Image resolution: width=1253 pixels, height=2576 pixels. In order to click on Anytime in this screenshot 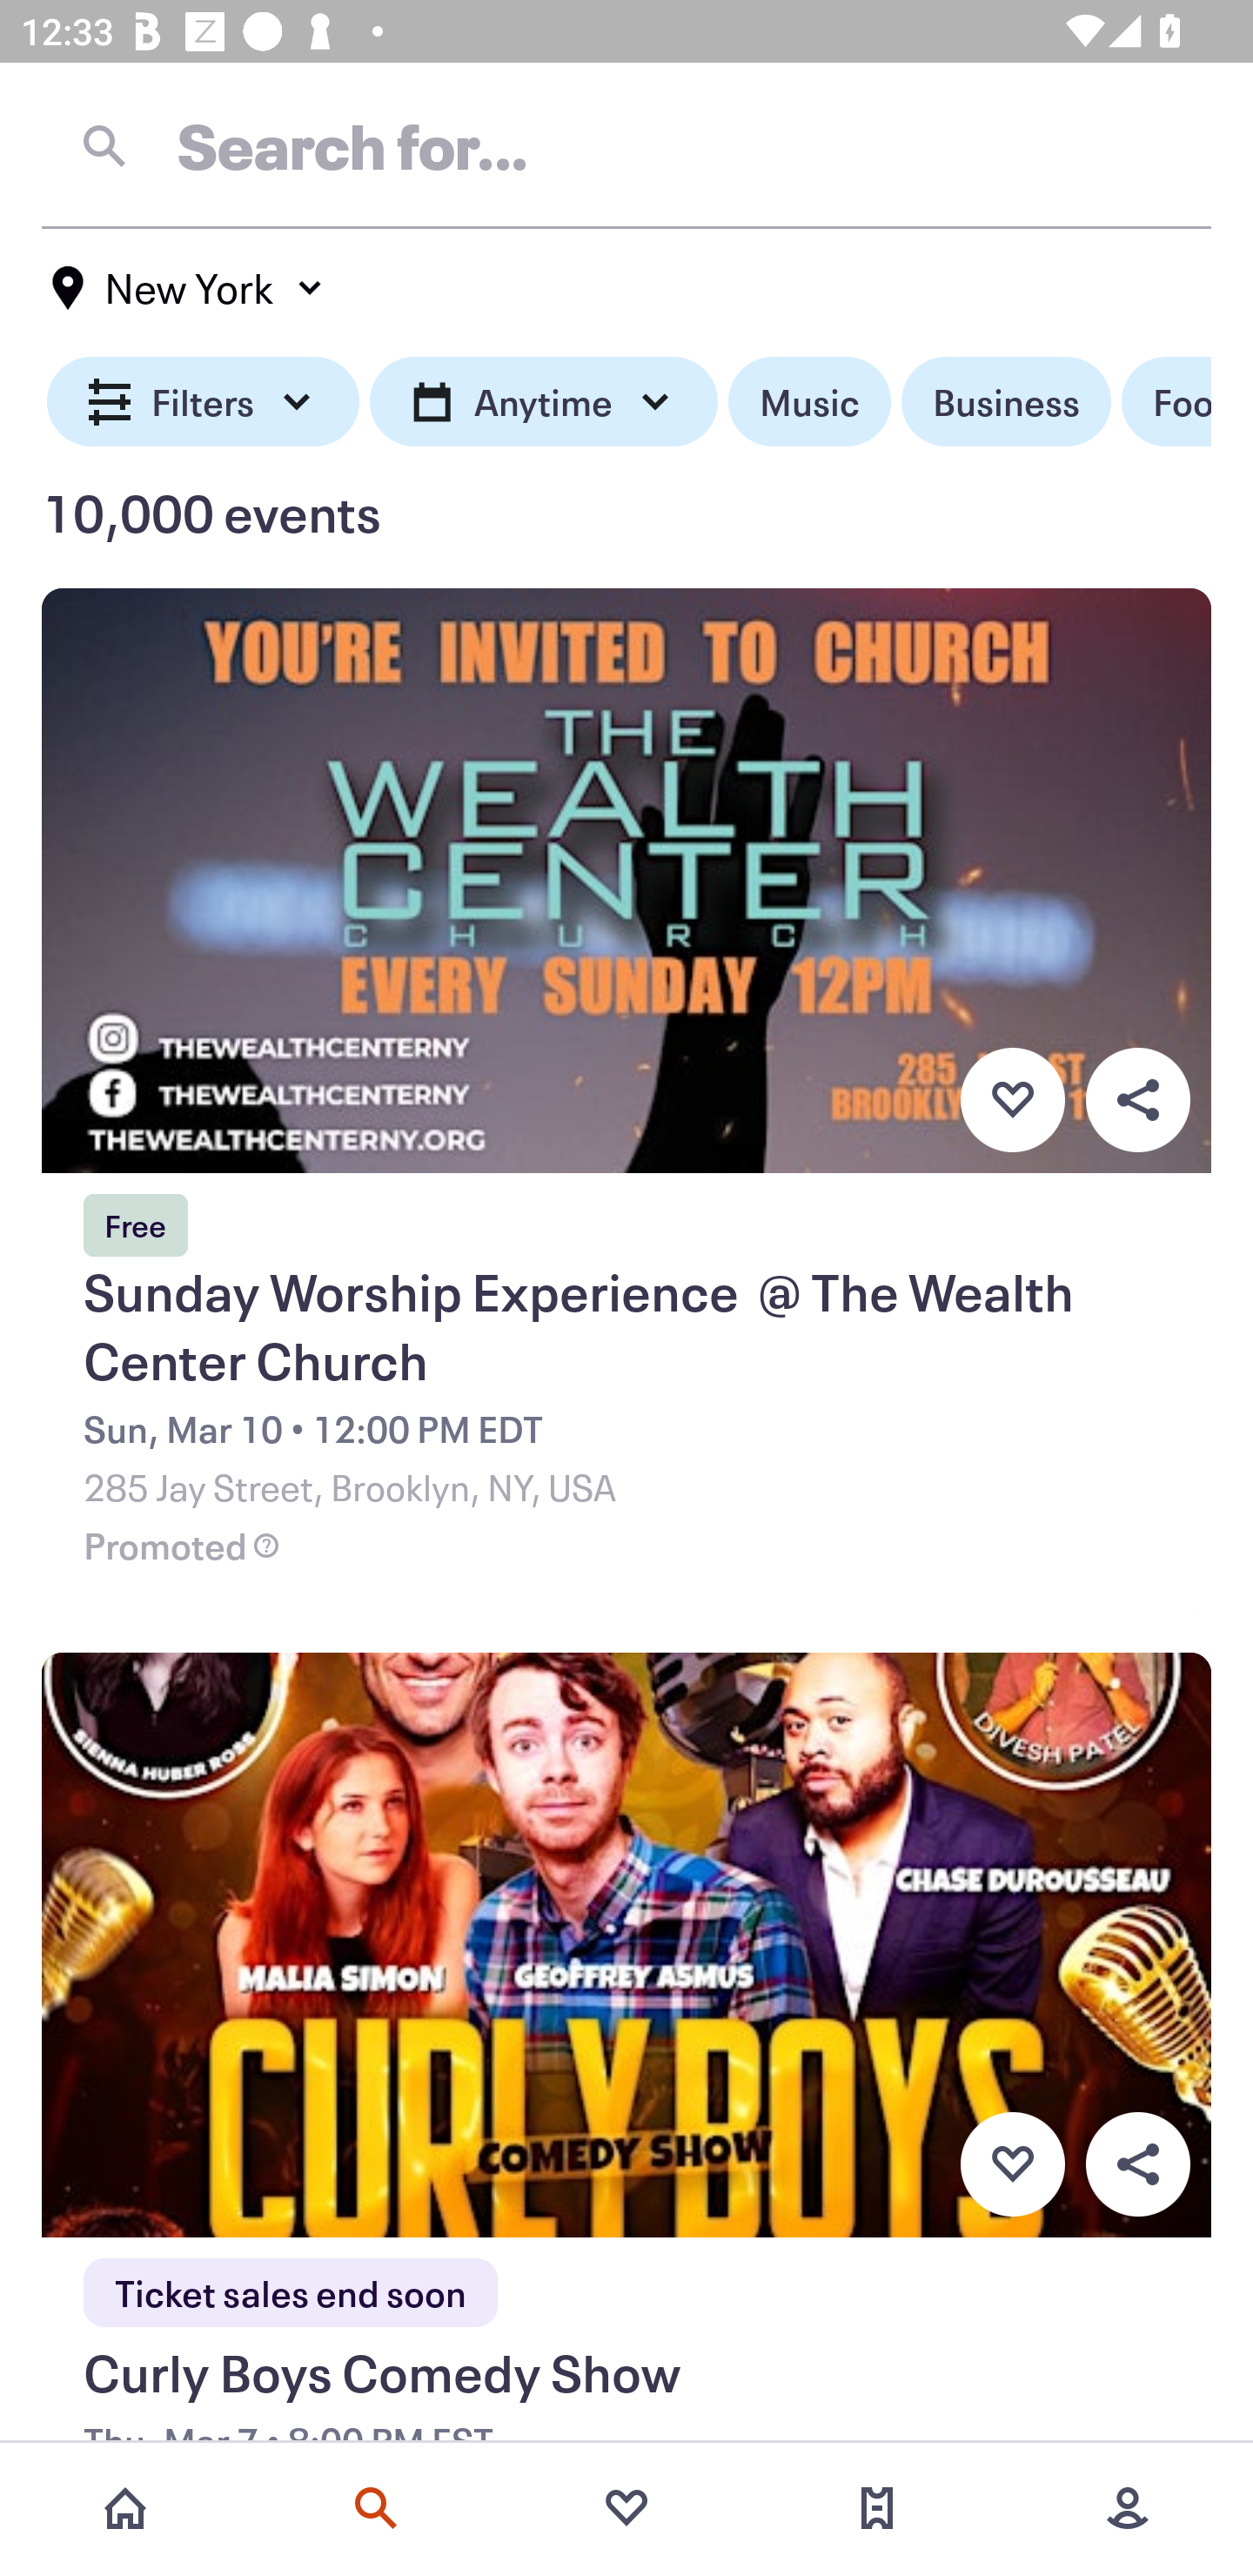, I will do `click(543, 402)`.